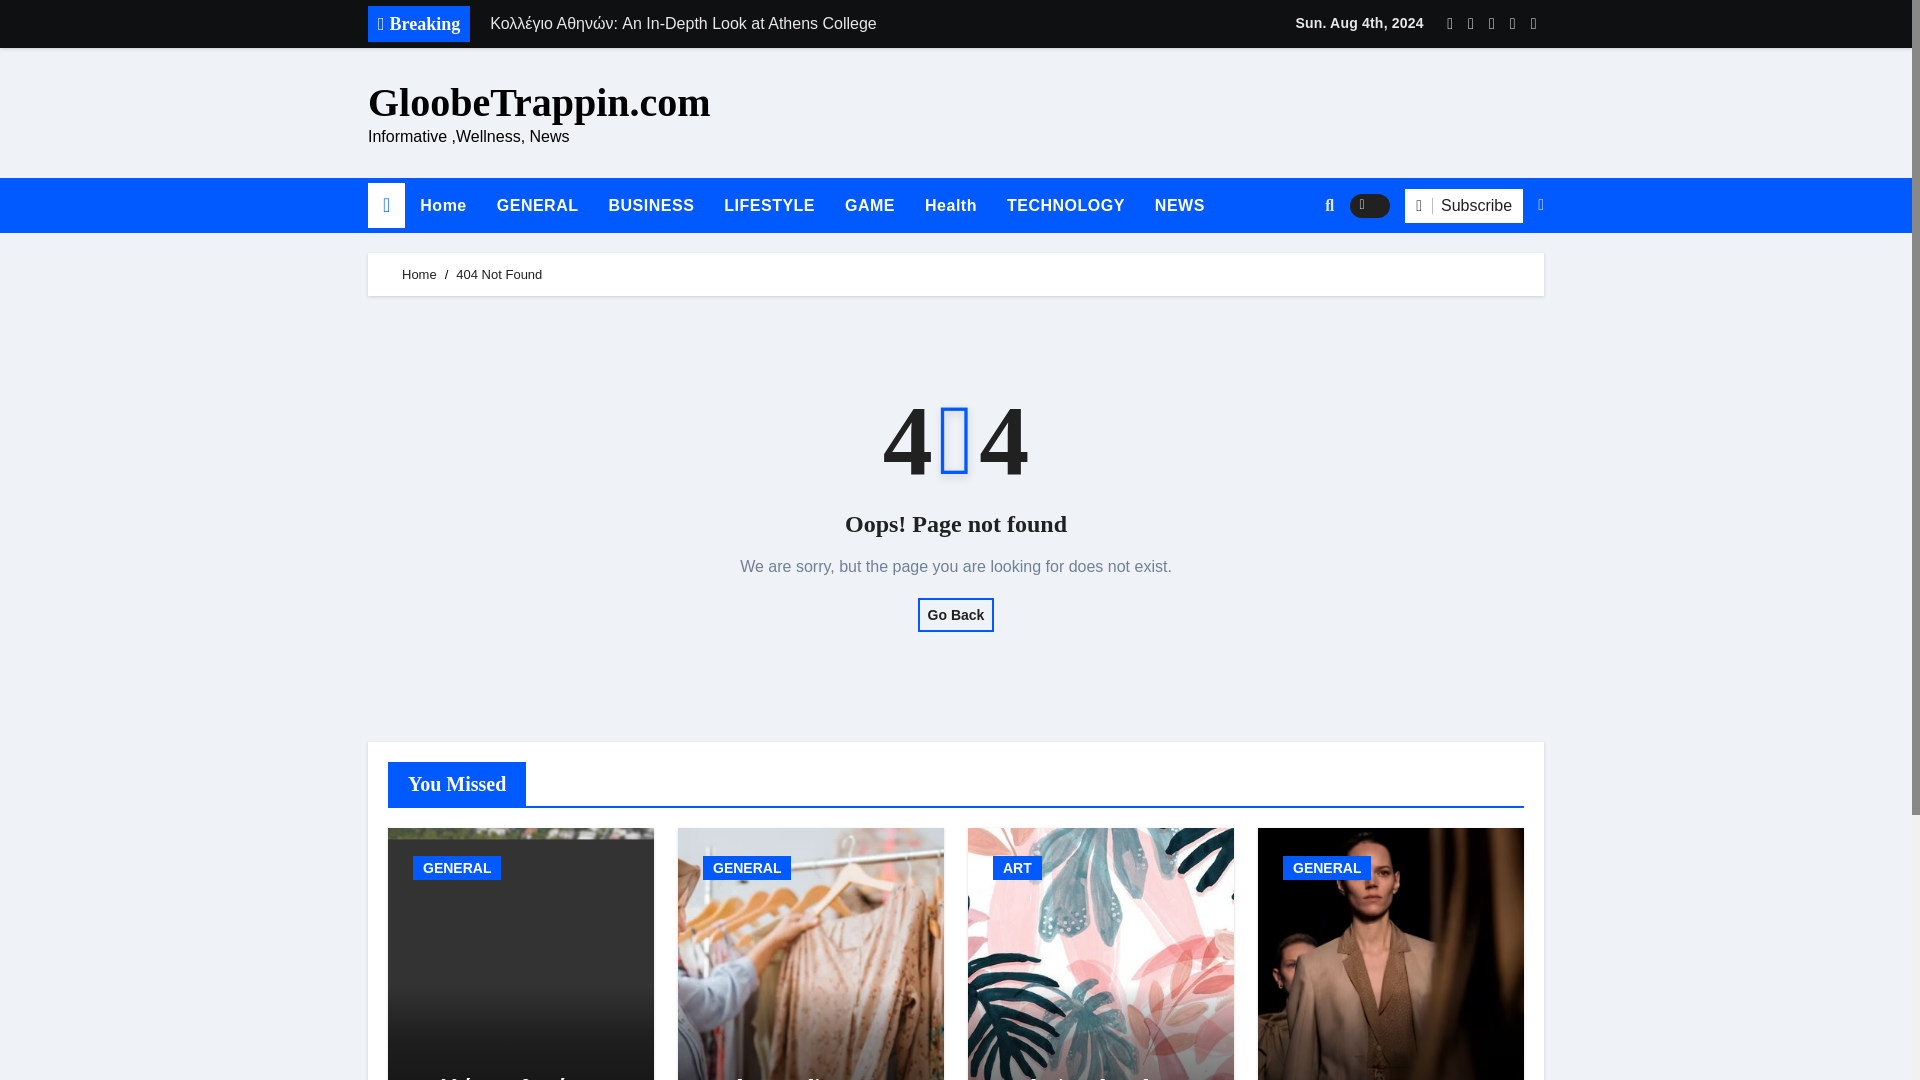  I want to click on GENERAL, so click(537, 206).